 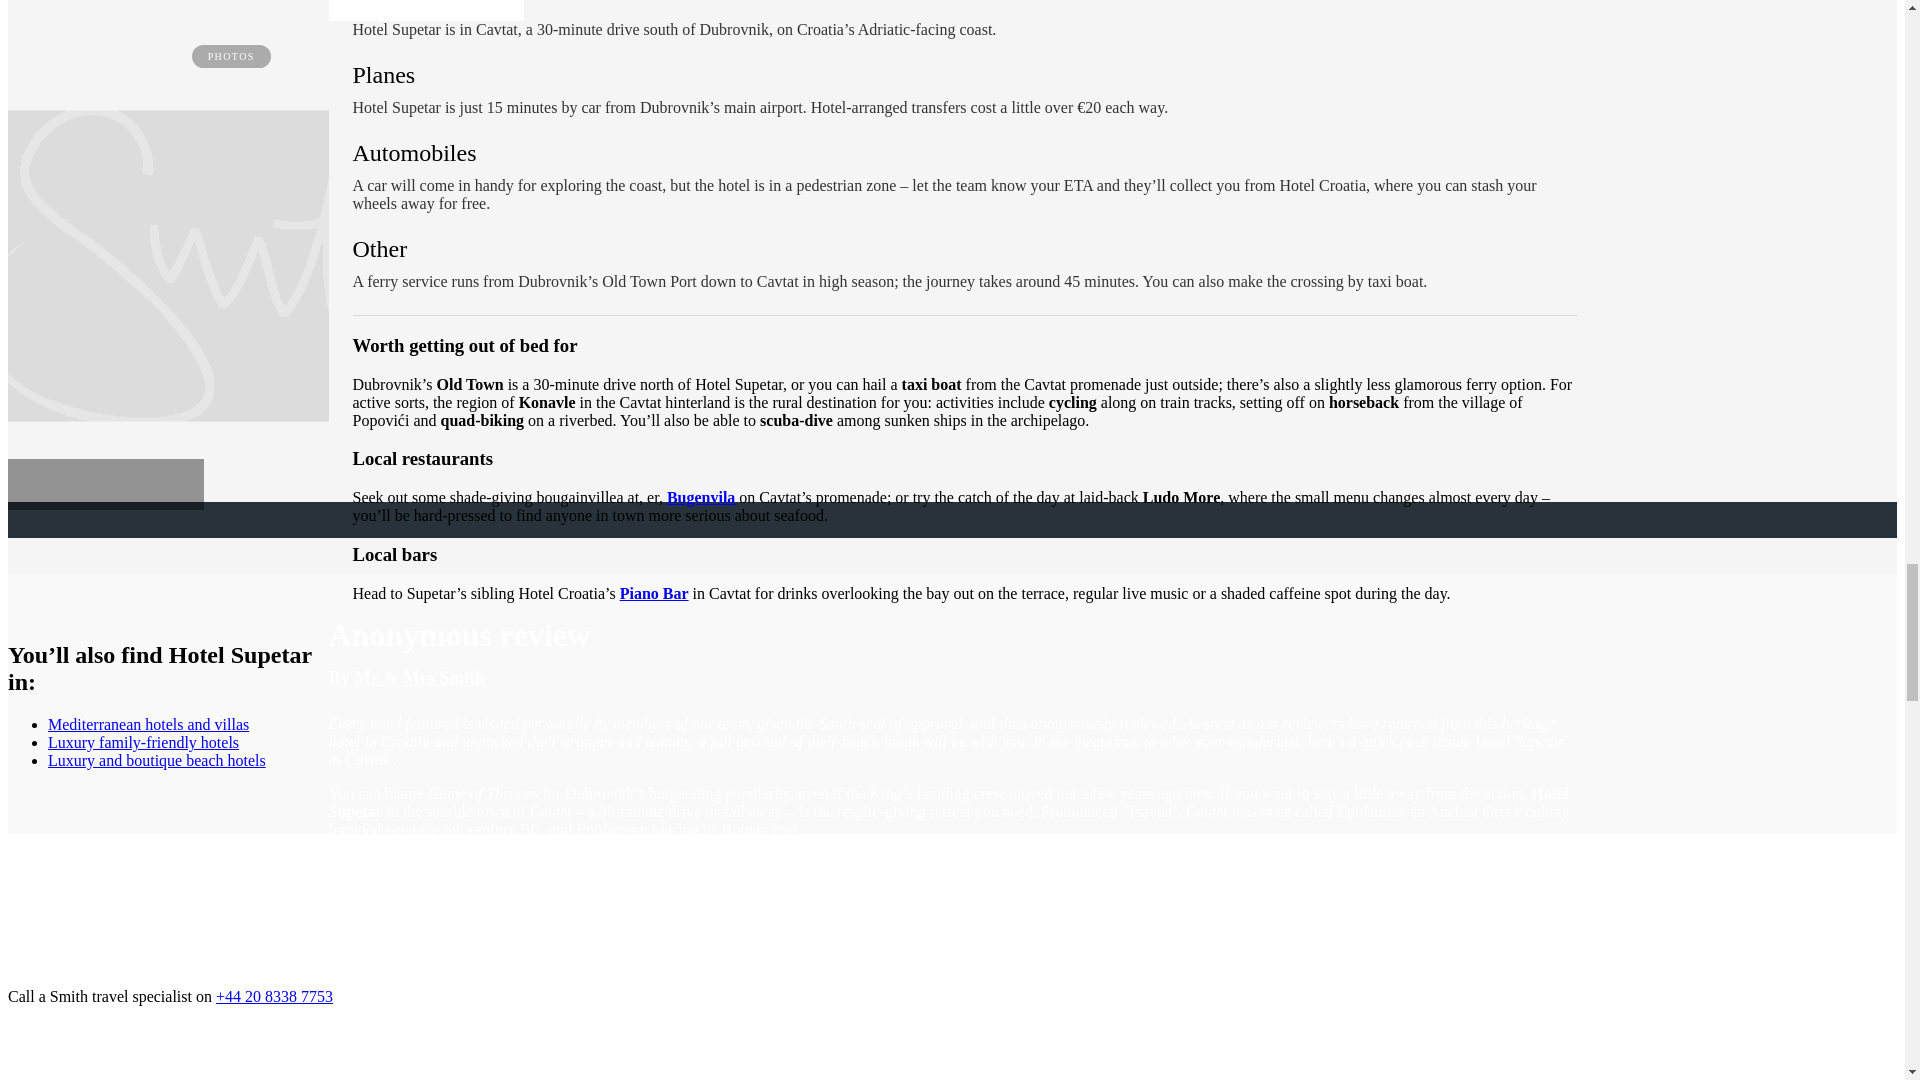 What do you see at coordinates (240, 266) in the screenshot?
I see `Hotel Supetar` at bounding box center [240, 266].